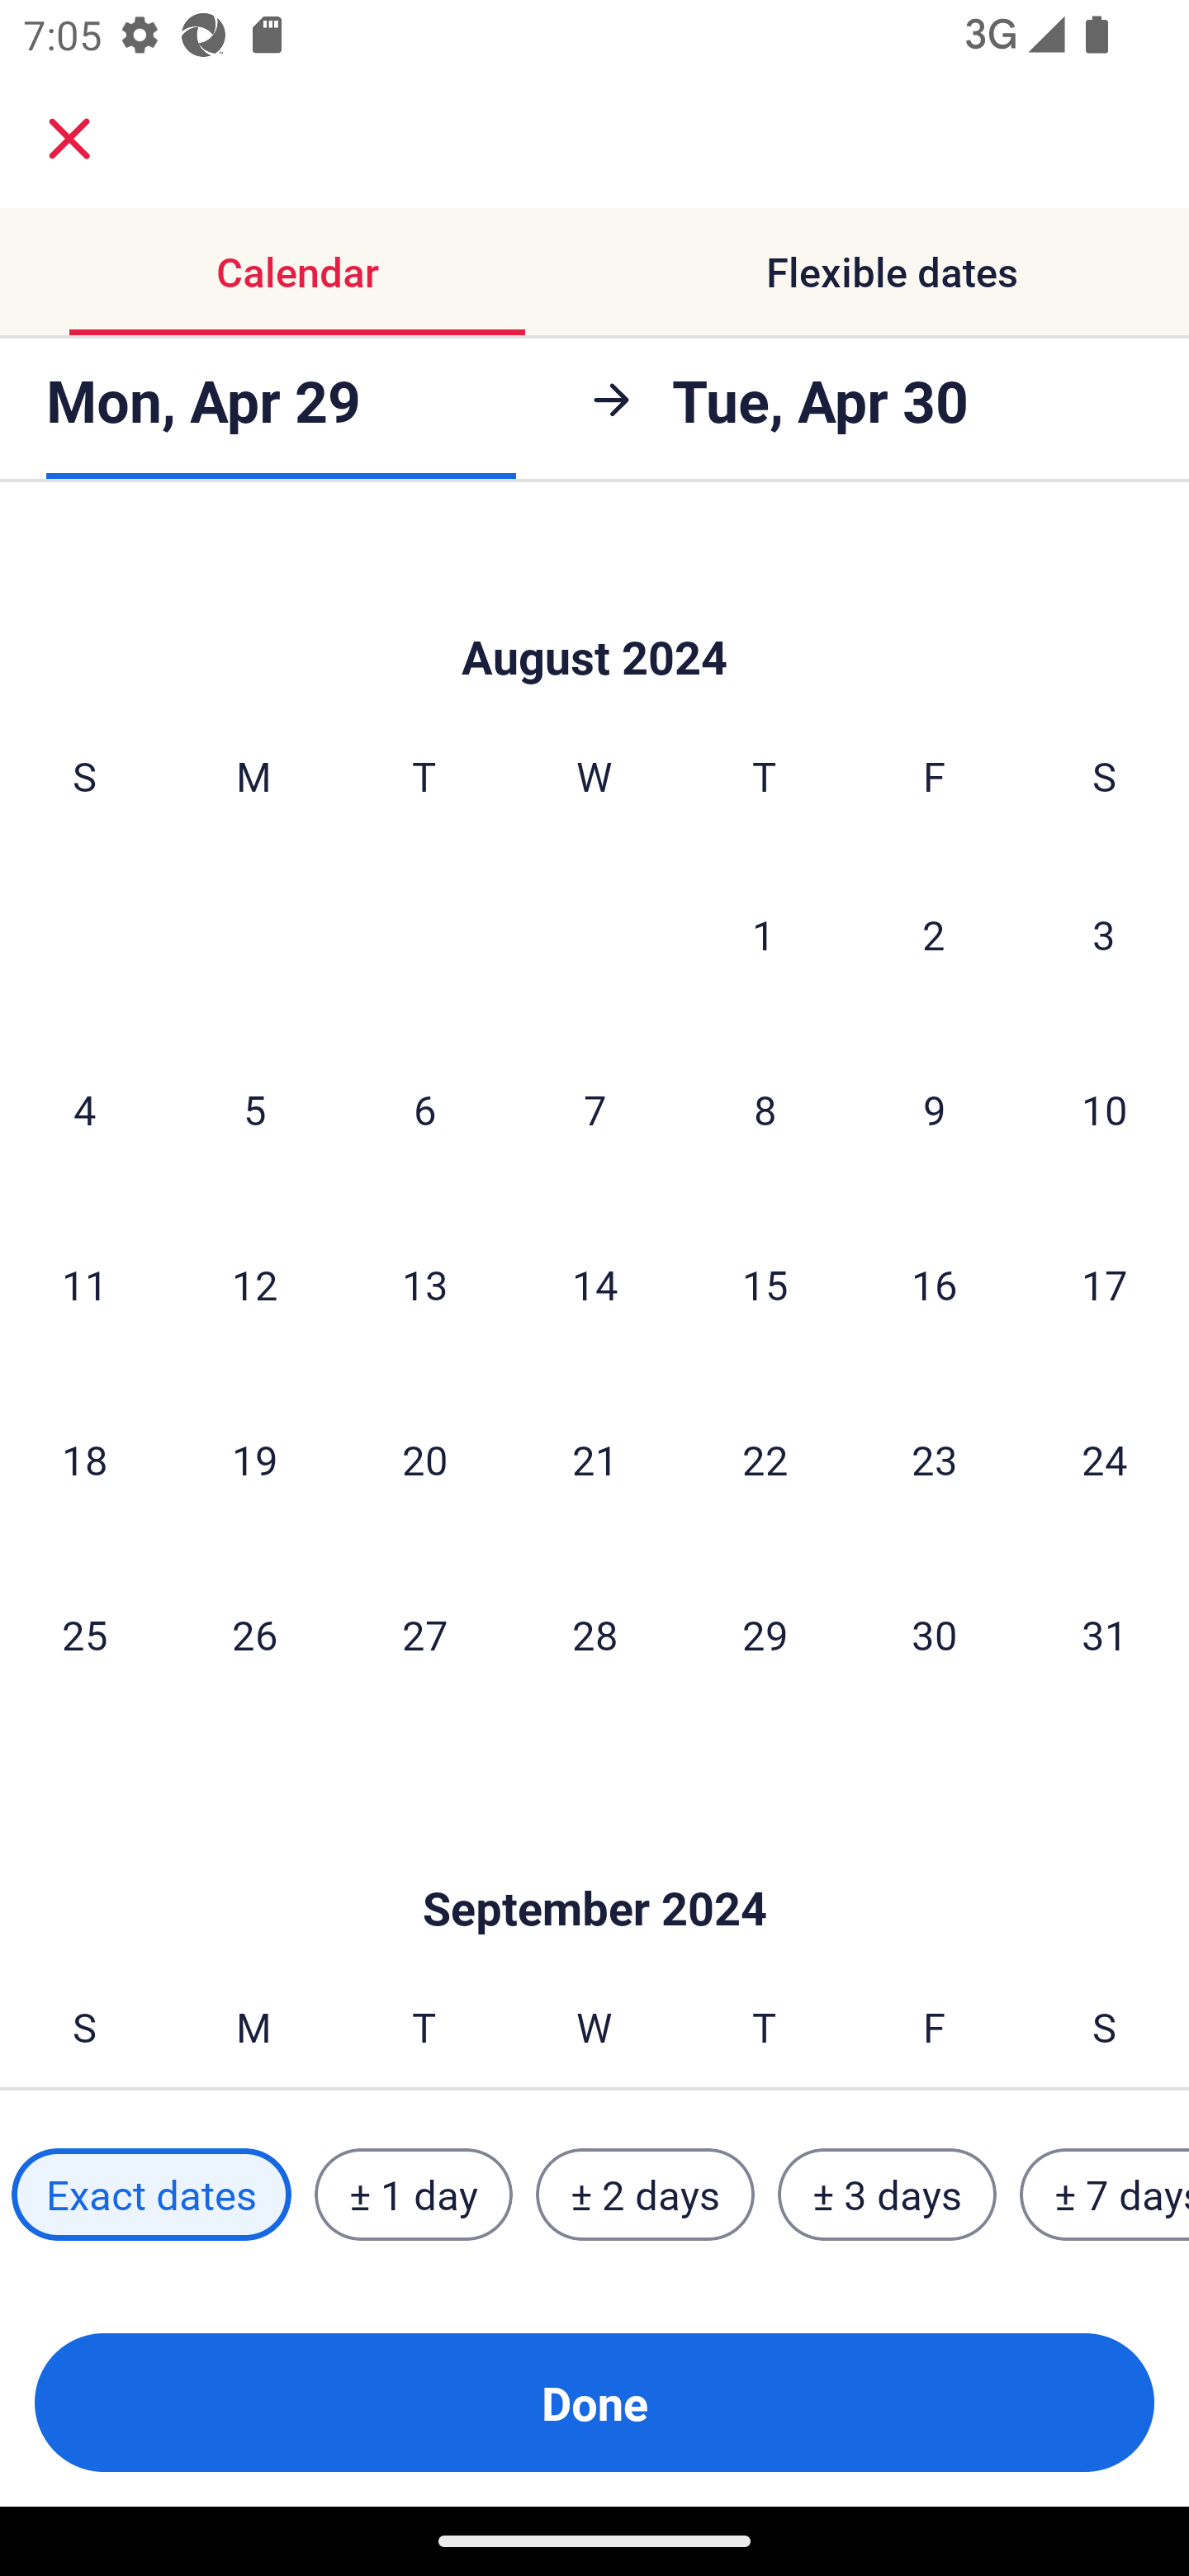  I want to click on 10 Saturday, August 10, 2024, so click(1105, 1108).